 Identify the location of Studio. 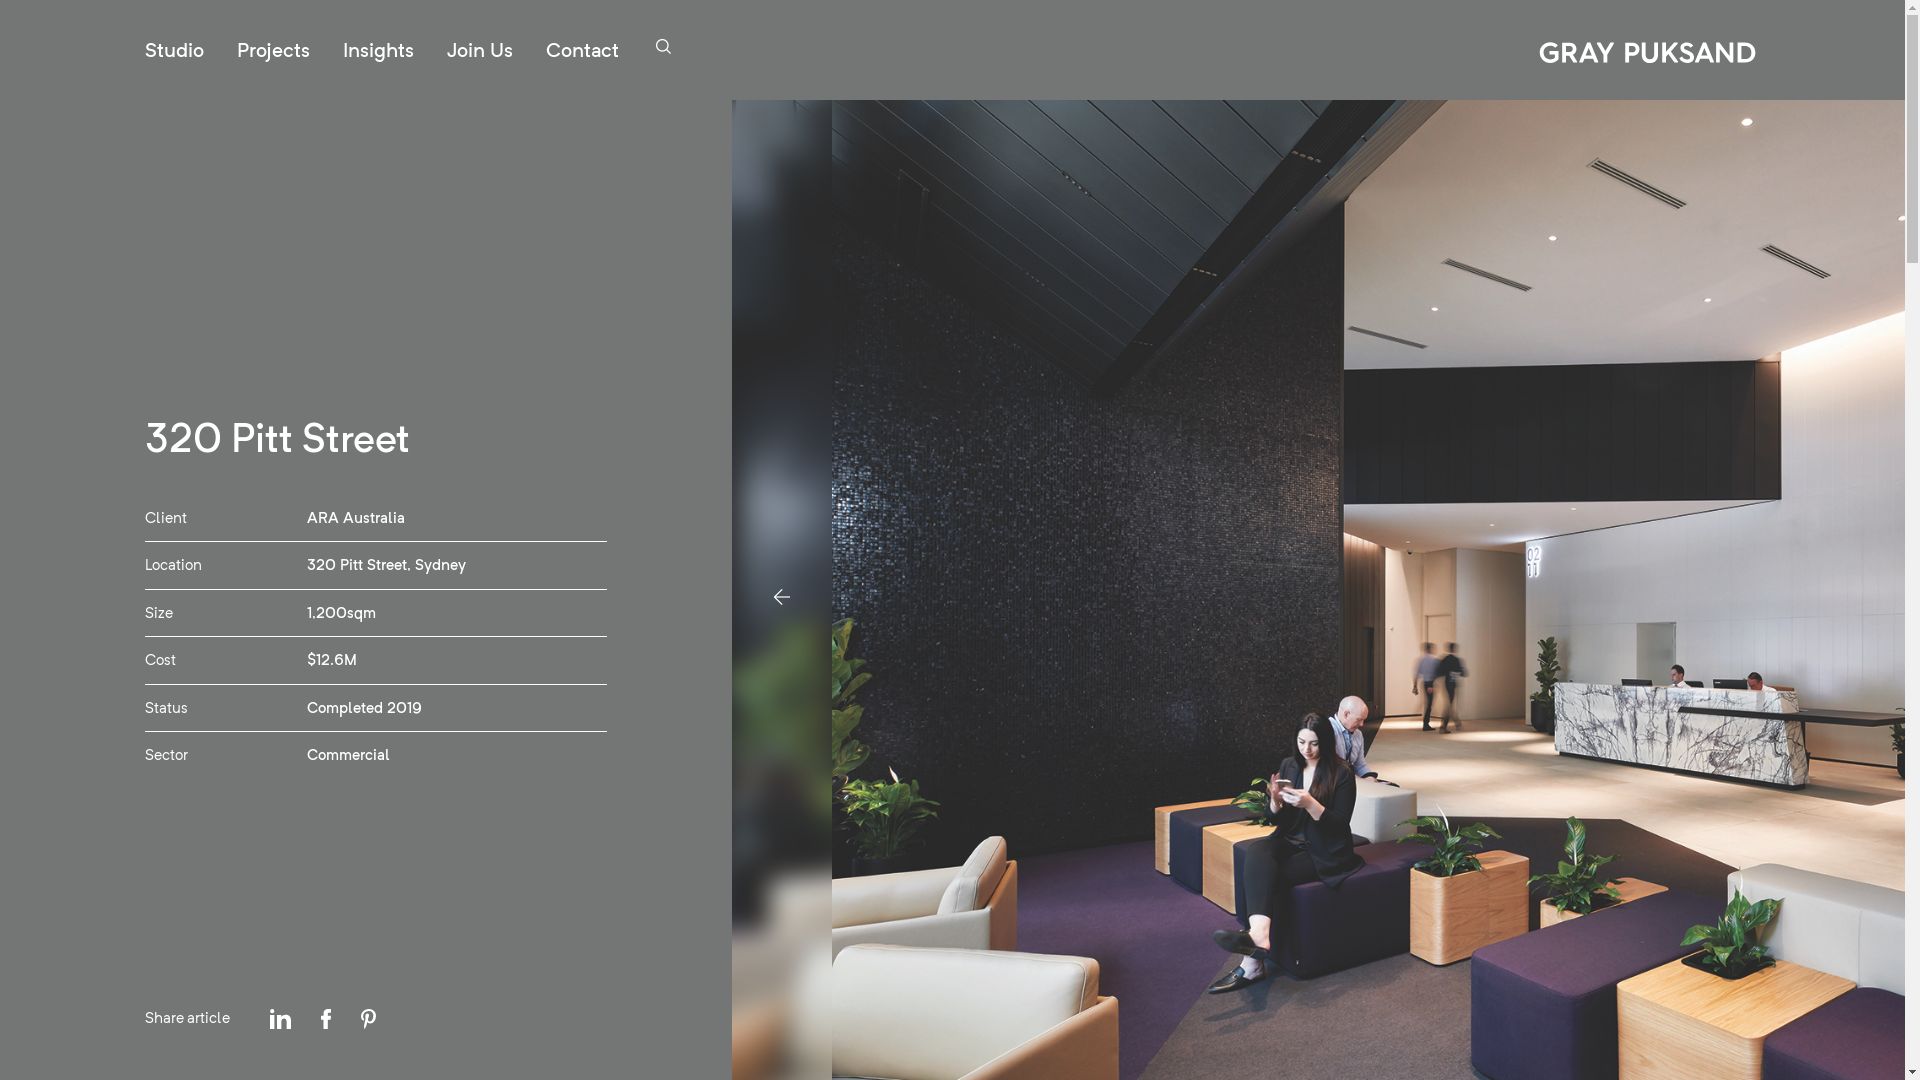
(174, 50).